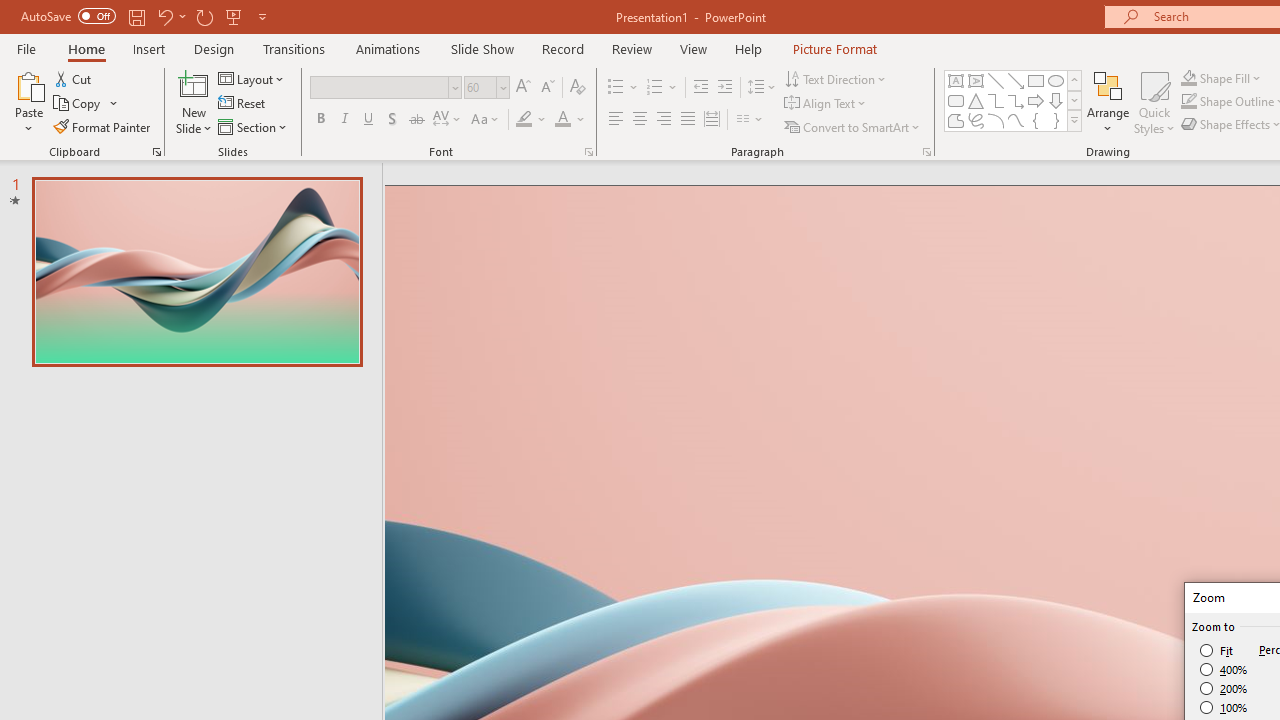 This screenshot has height=720, width=1280. Describe the element at coordinates (1036, 100) in the screenshot. I see `Arrow: Right` at that location.